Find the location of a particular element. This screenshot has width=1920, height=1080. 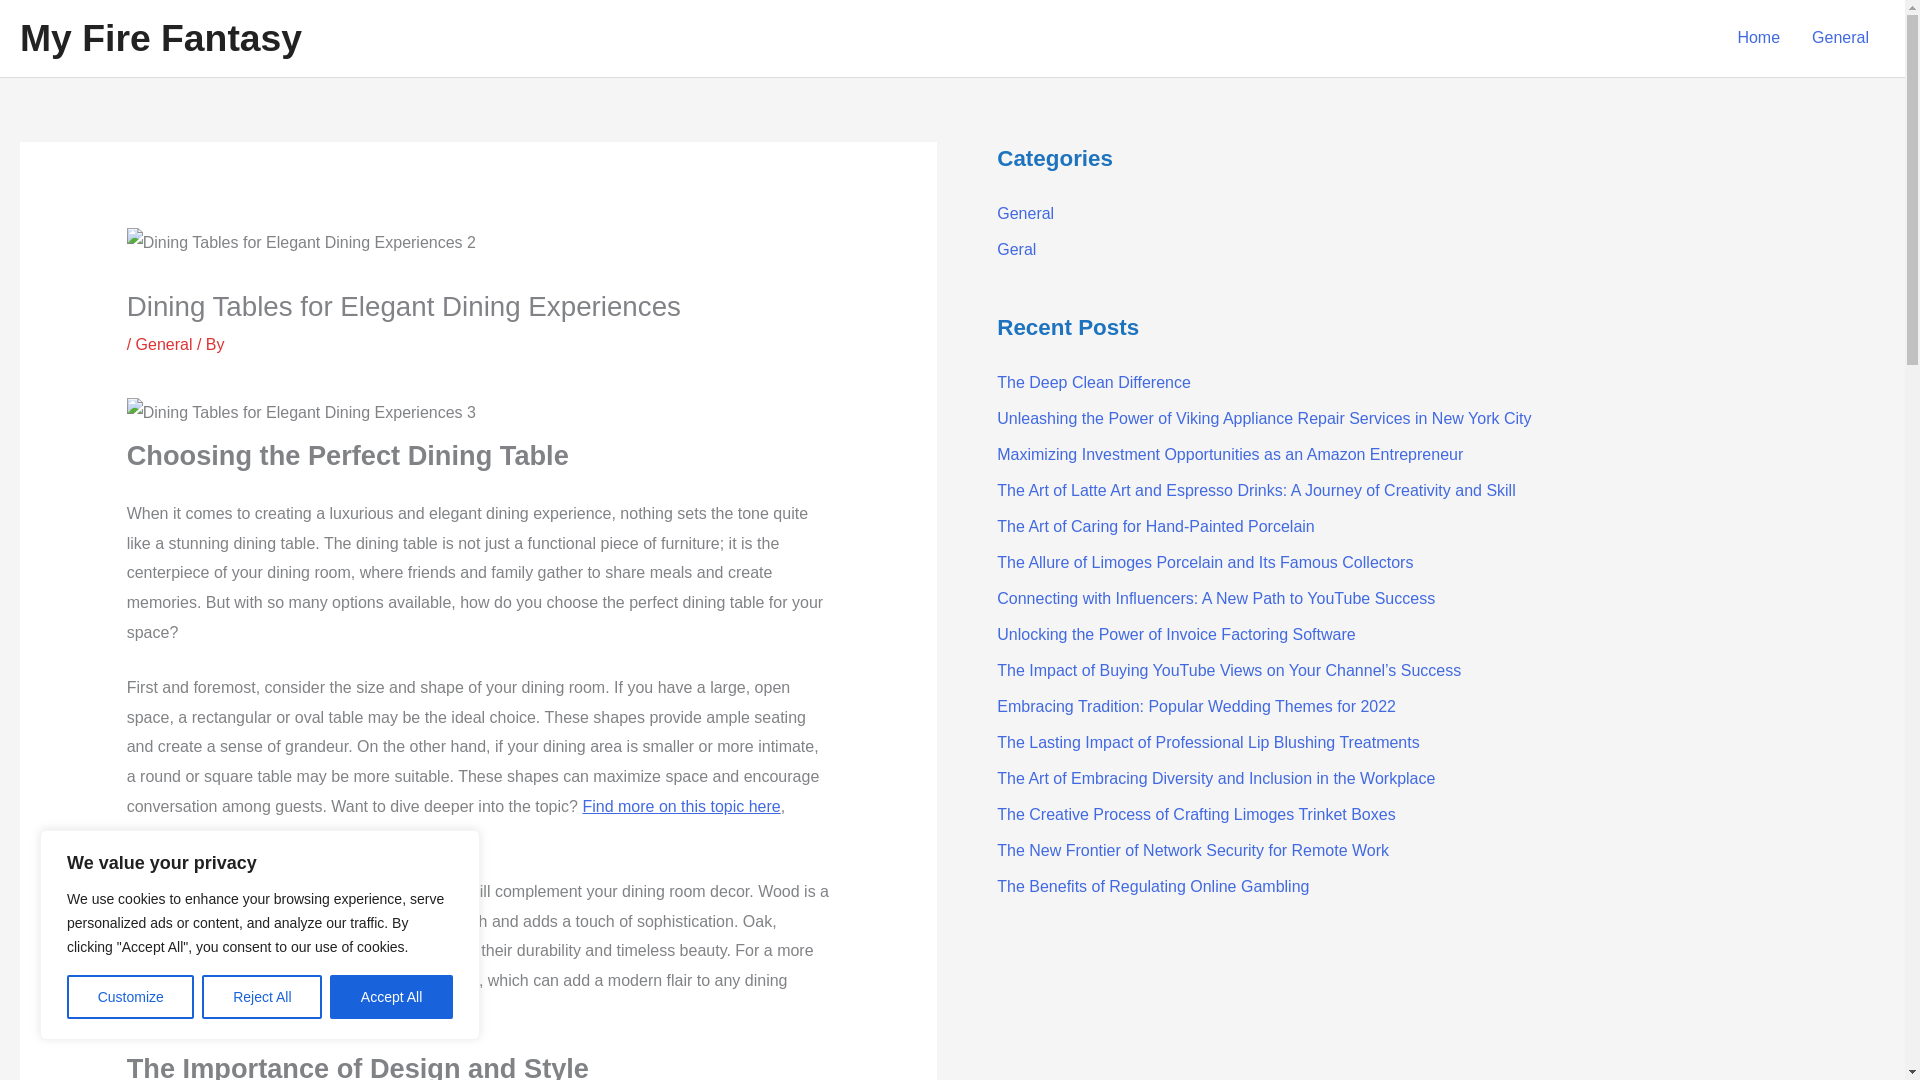

Reject All is located at coordinates (262, 997).